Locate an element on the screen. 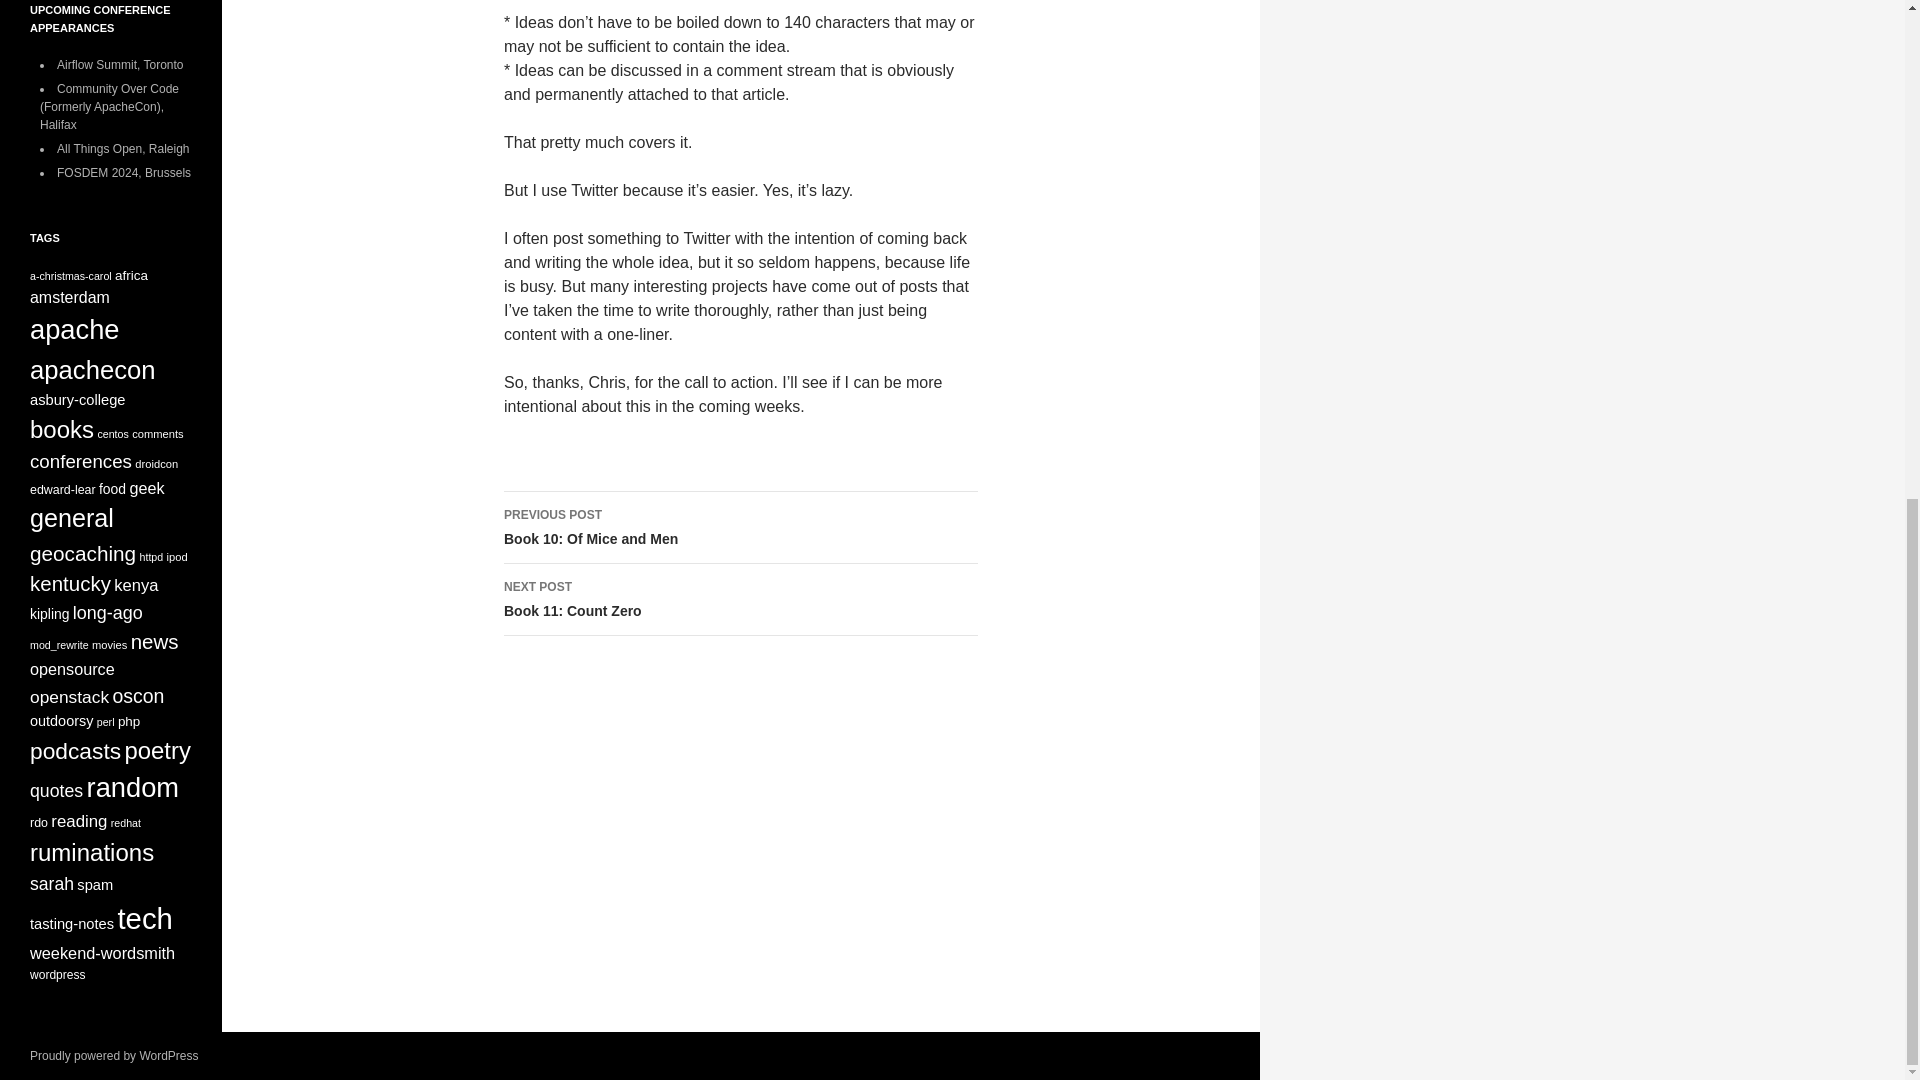  geek is located at coordinates (146, 488).